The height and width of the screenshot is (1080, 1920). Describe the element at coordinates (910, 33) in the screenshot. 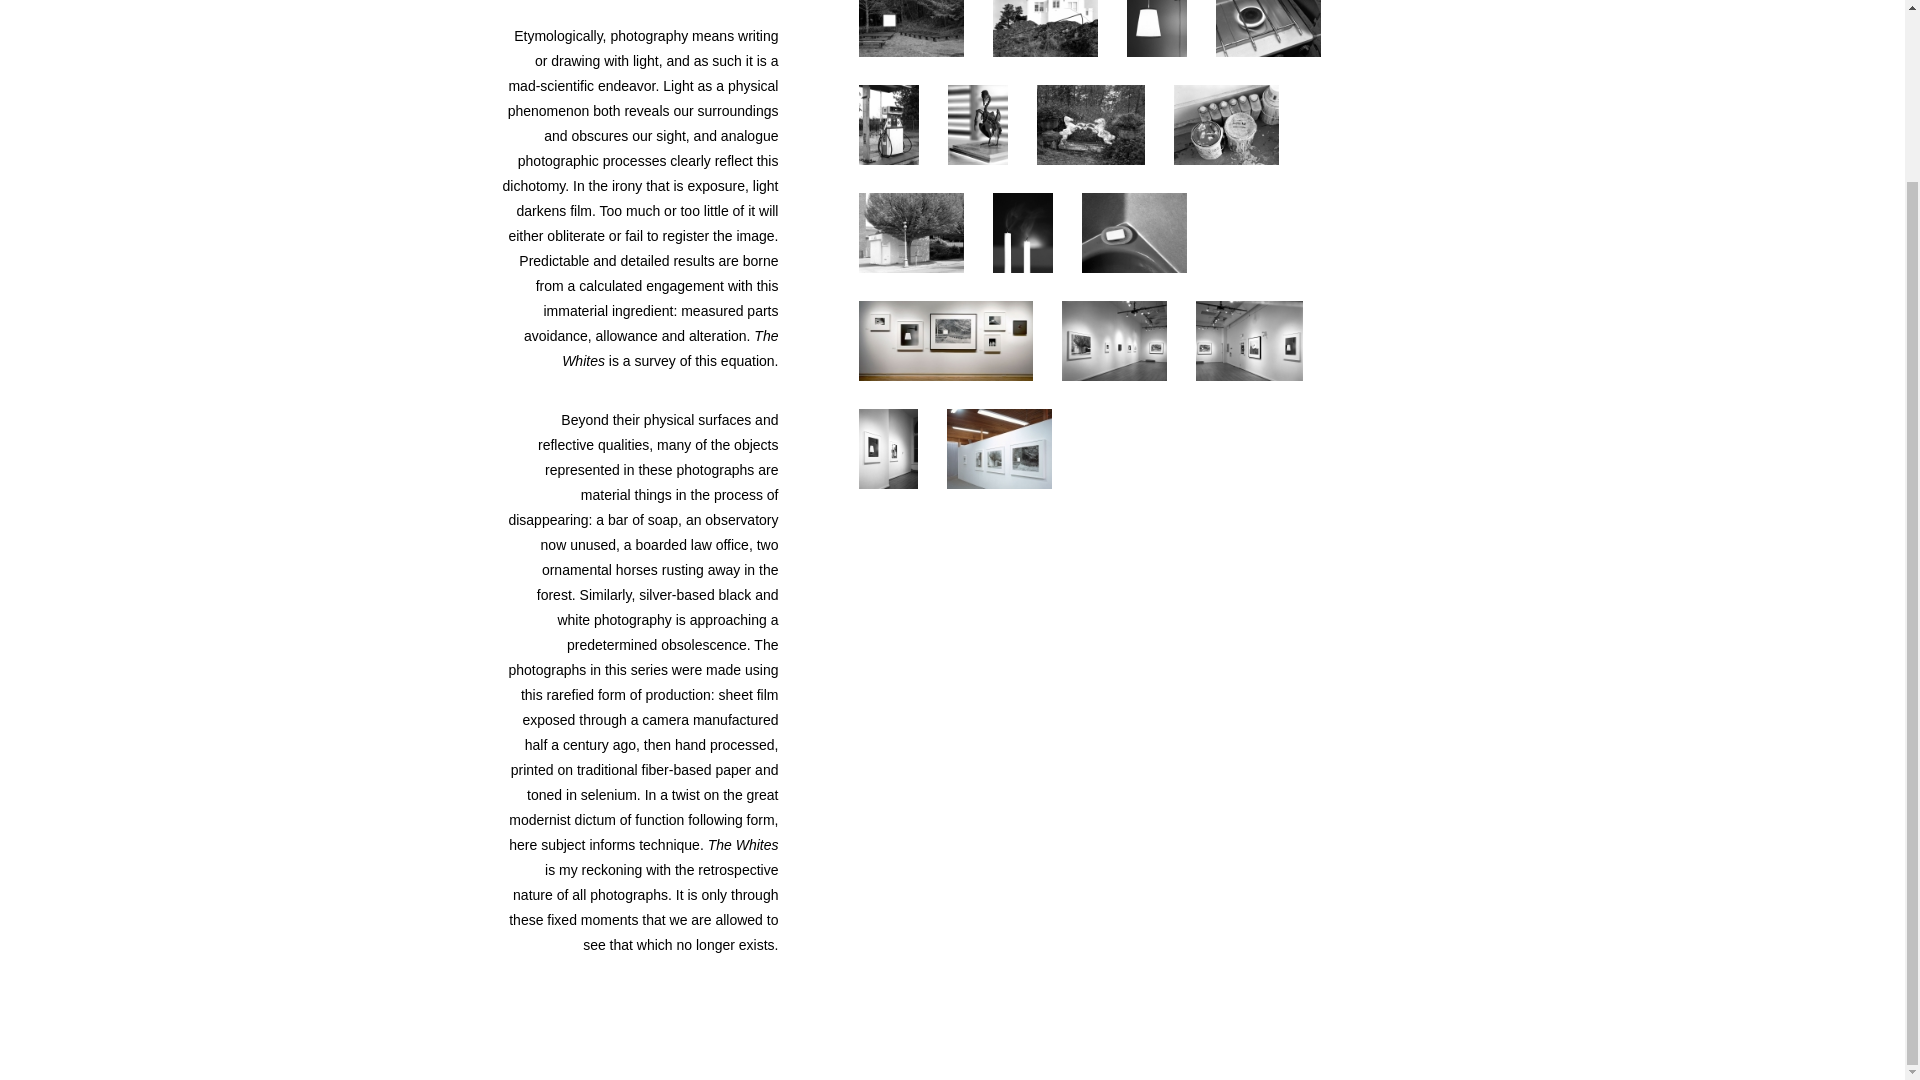

I see `01` at that location.